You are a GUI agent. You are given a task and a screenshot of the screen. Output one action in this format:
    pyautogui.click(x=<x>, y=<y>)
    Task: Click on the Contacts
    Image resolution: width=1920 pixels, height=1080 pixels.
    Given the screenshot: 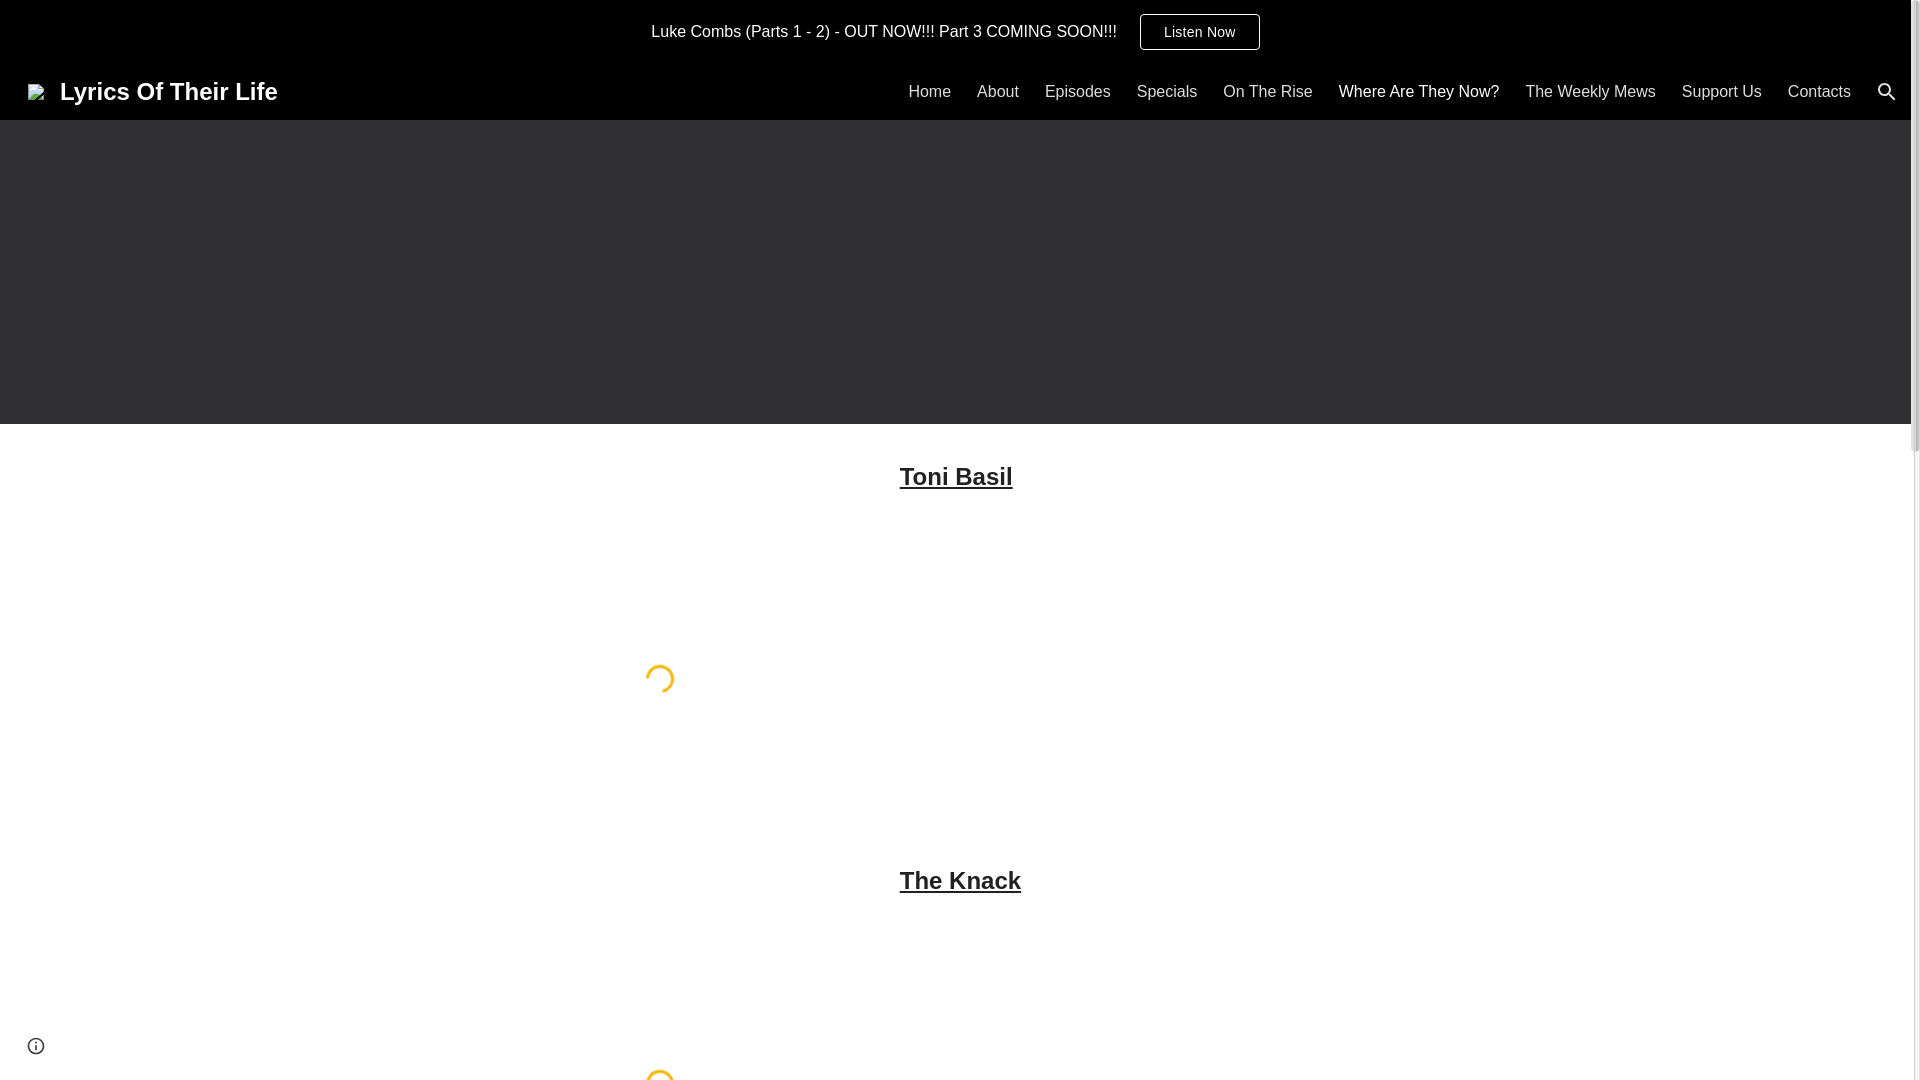 What is the action you would take?
    pyautogui.click(x=1818, y=92)
    